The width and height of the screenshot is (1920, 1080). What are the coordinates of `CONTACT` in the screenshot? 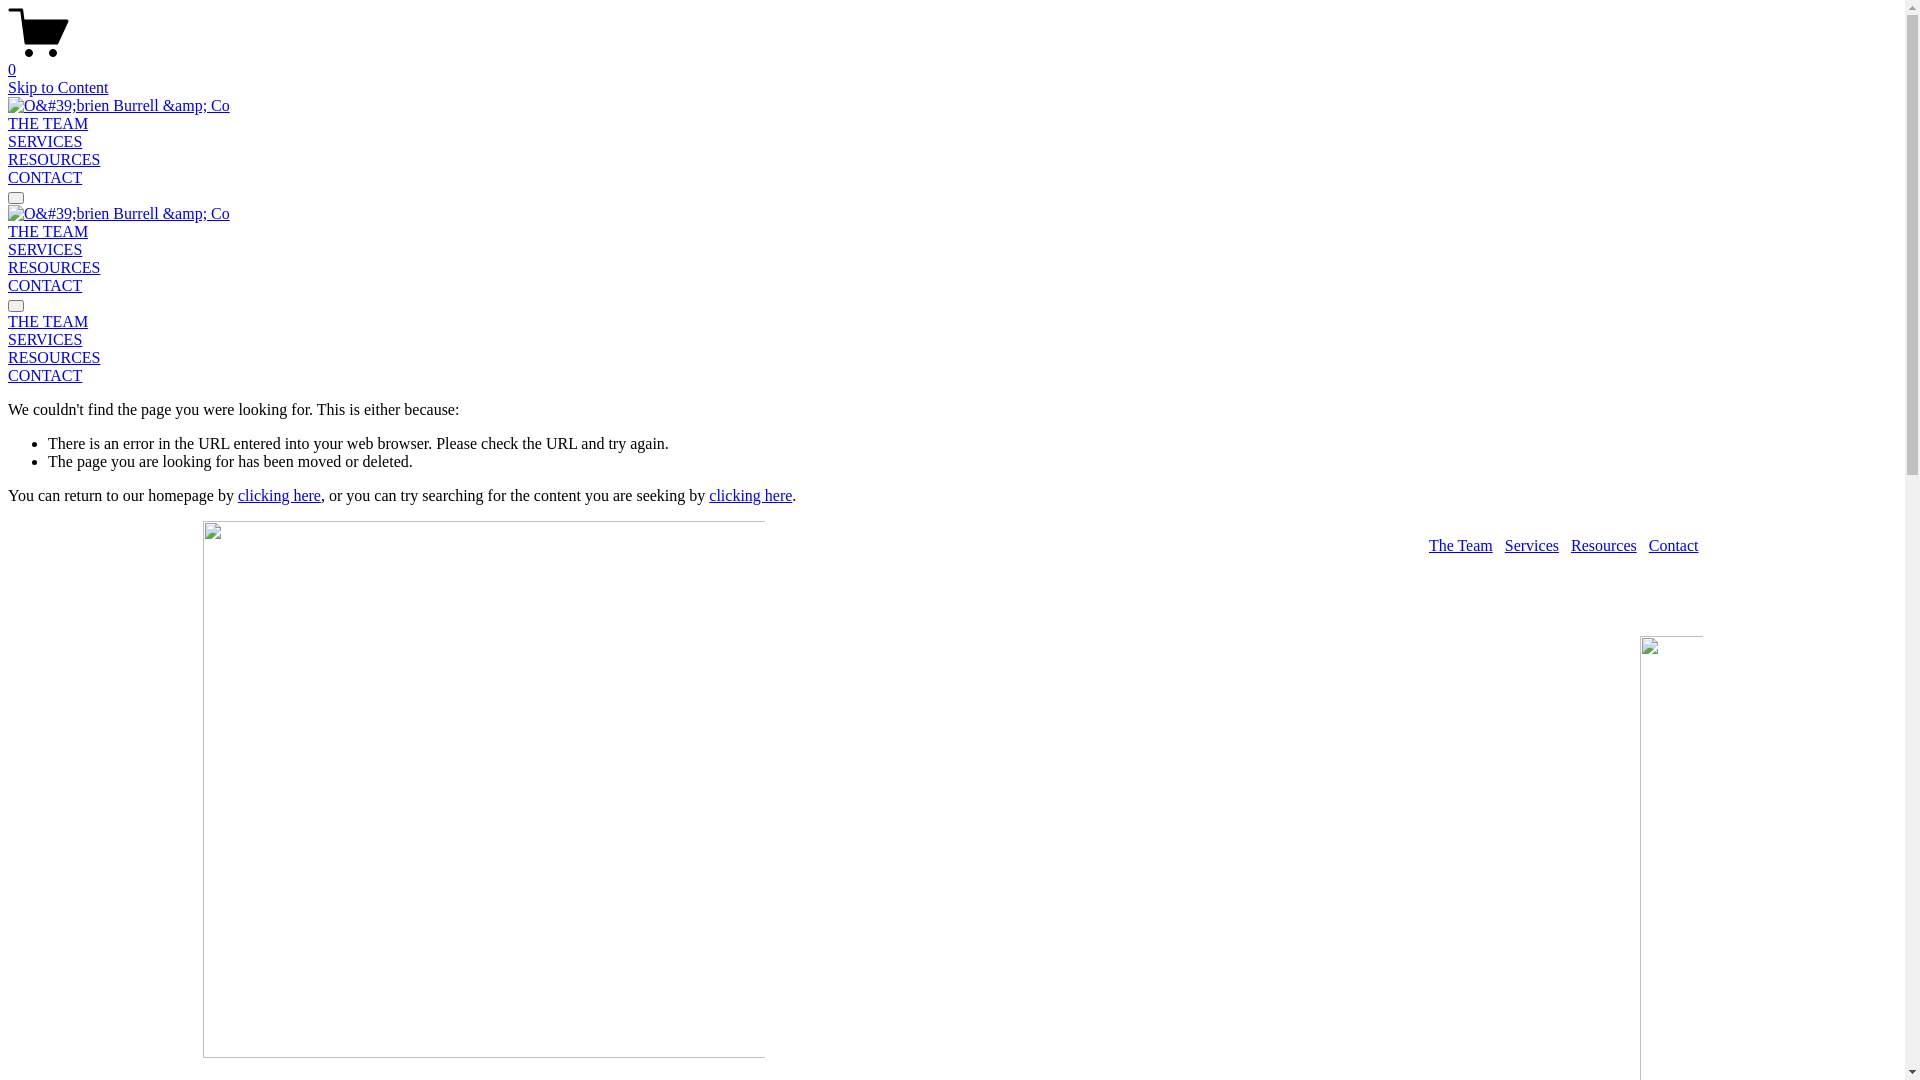 It's located at (45, 286).